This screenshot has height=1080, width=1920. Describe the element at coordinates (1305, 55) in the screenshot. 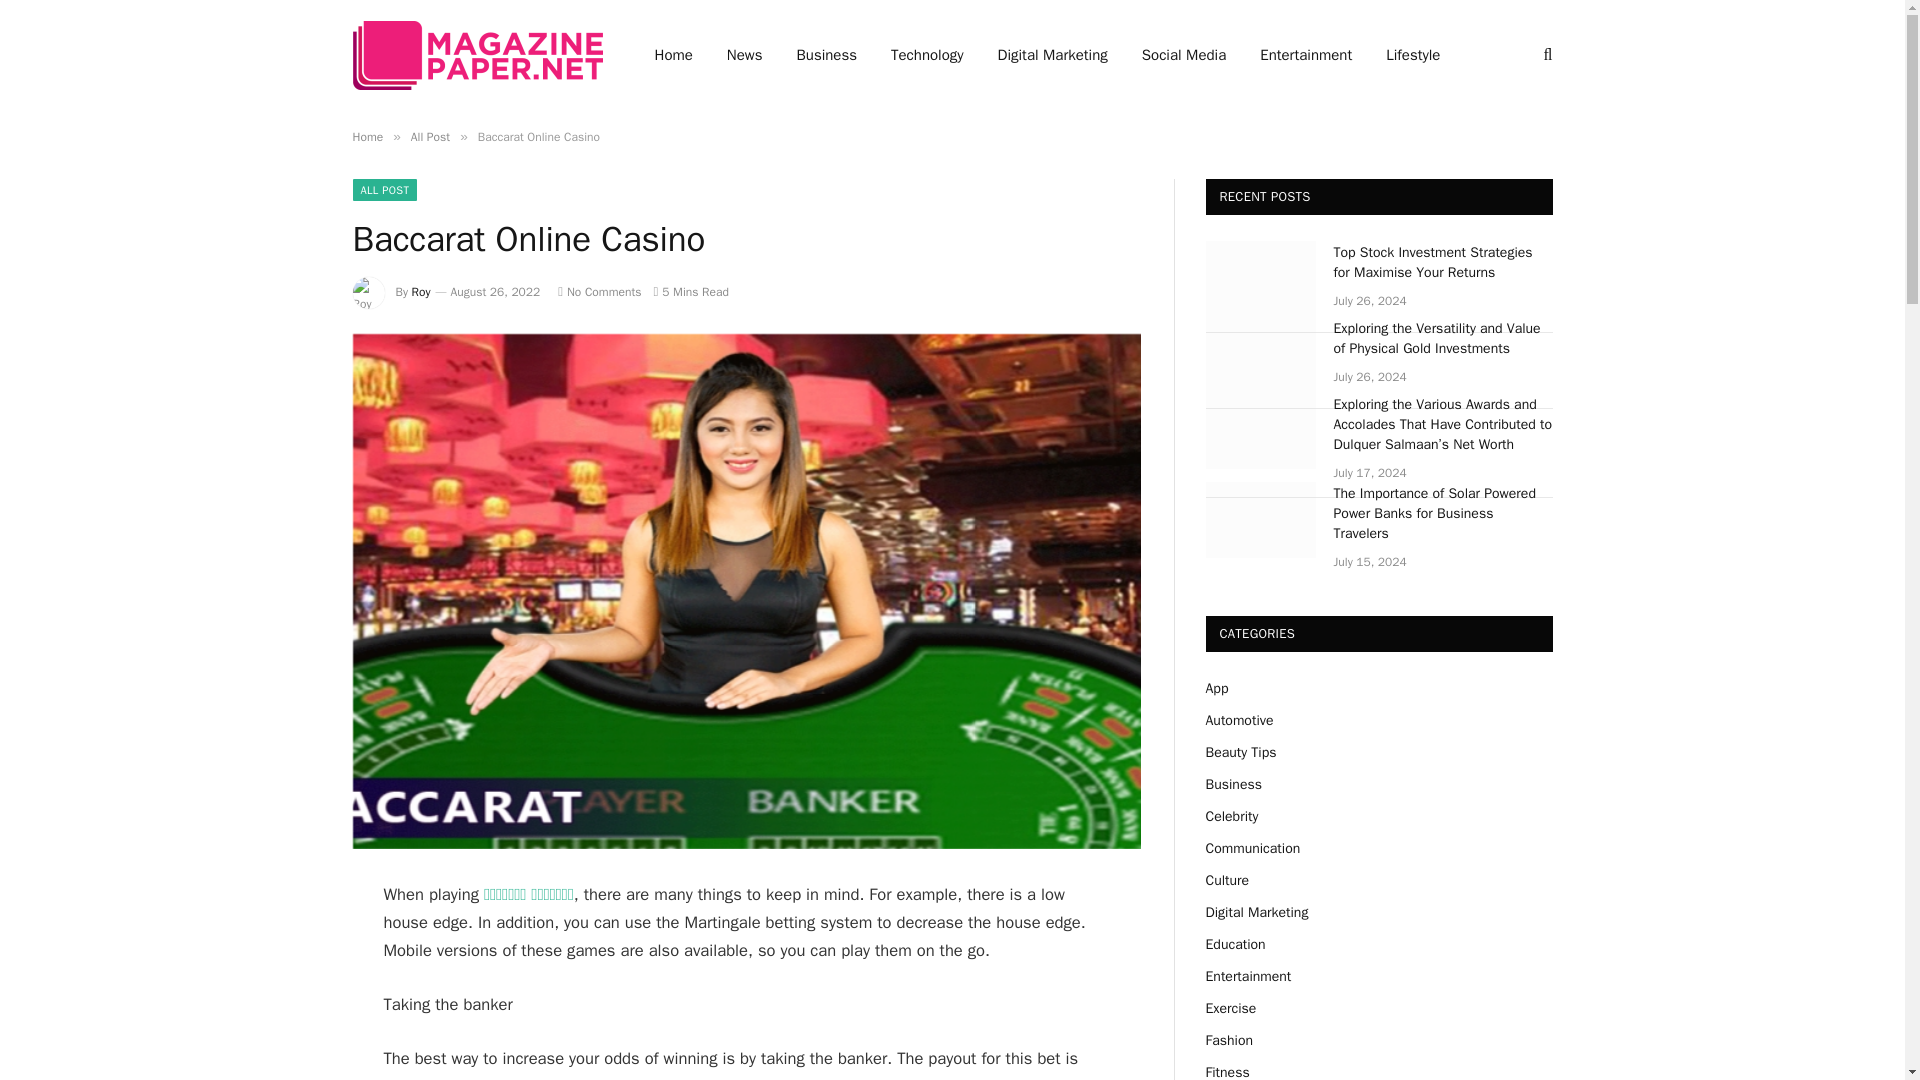

I see `Entertainment` at that location.